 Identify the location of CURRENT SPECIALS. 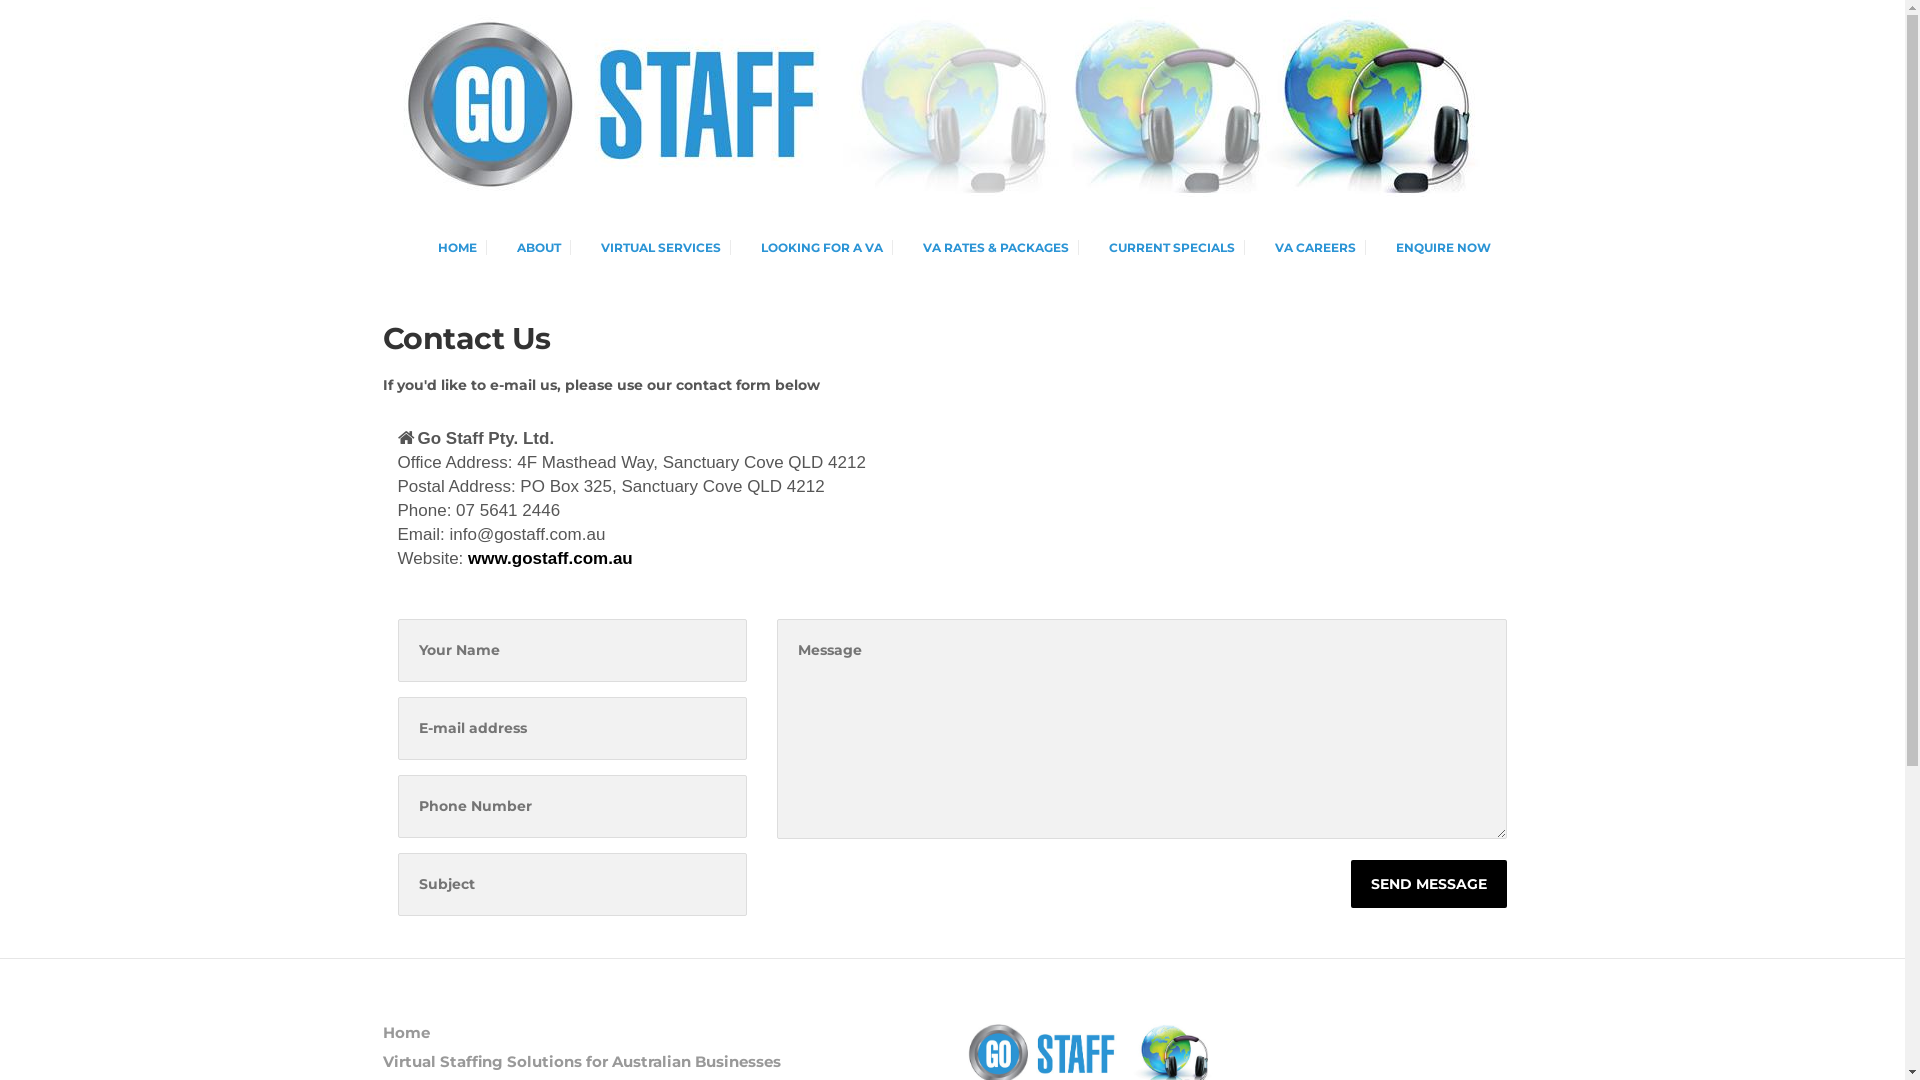
(1162, 248).